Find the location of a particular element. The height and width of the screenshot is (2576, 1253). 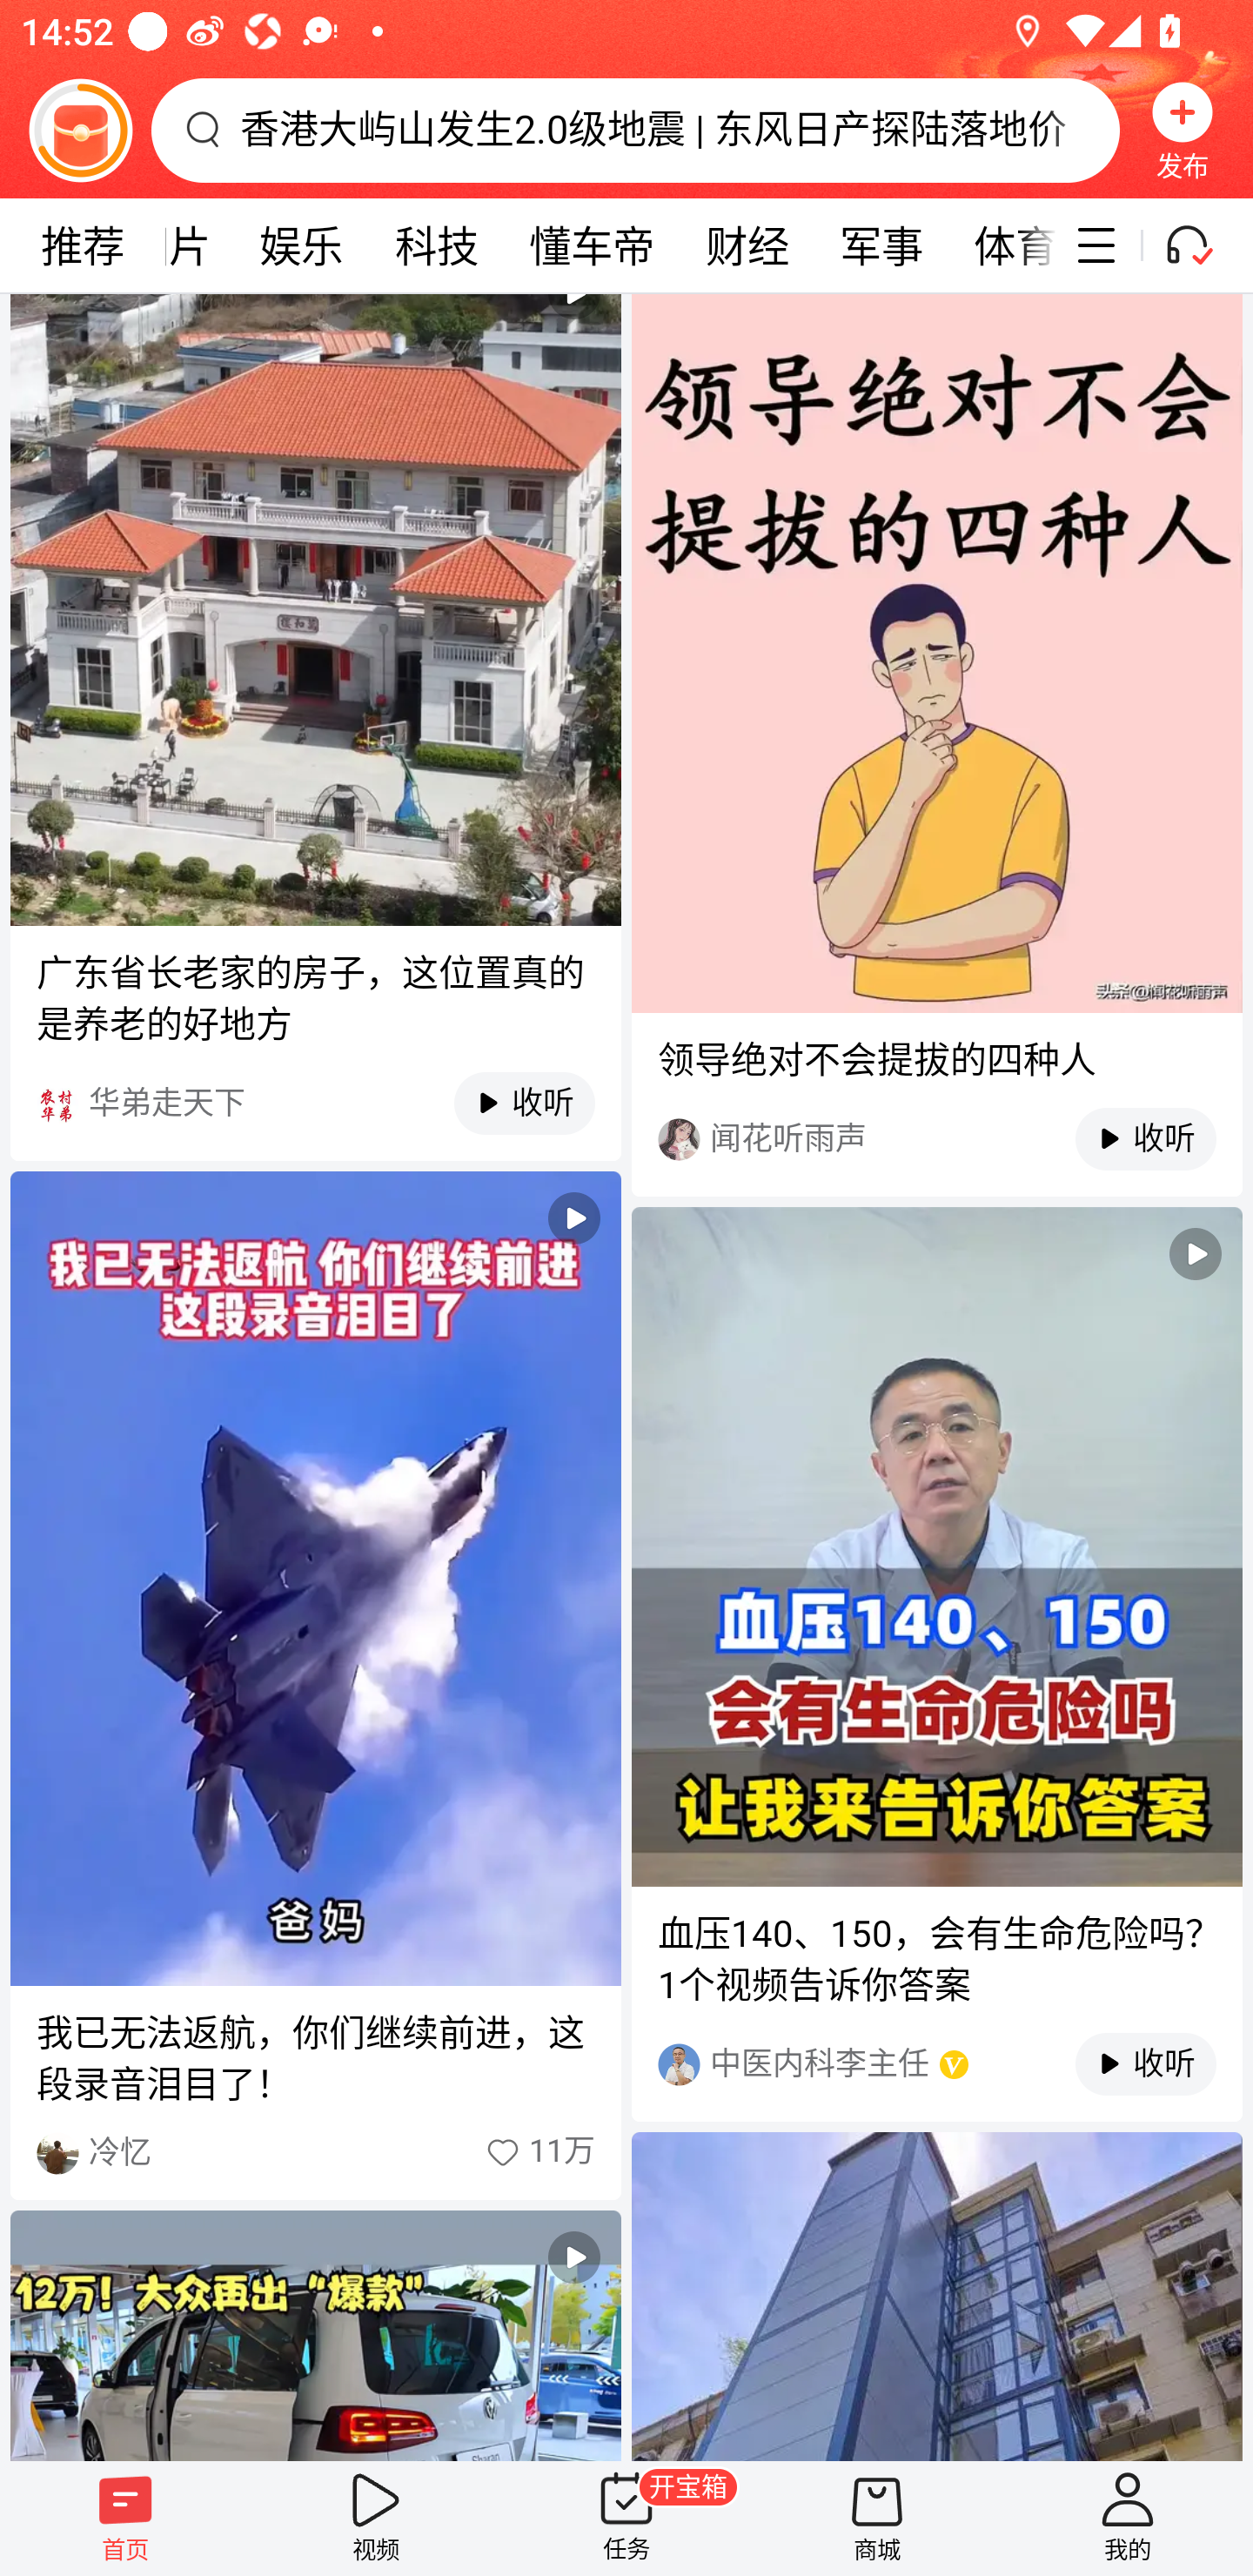

作者,冷忆,按钮 头像 冷忆 赞11万 赞 is located at coordinates (315, 2153).